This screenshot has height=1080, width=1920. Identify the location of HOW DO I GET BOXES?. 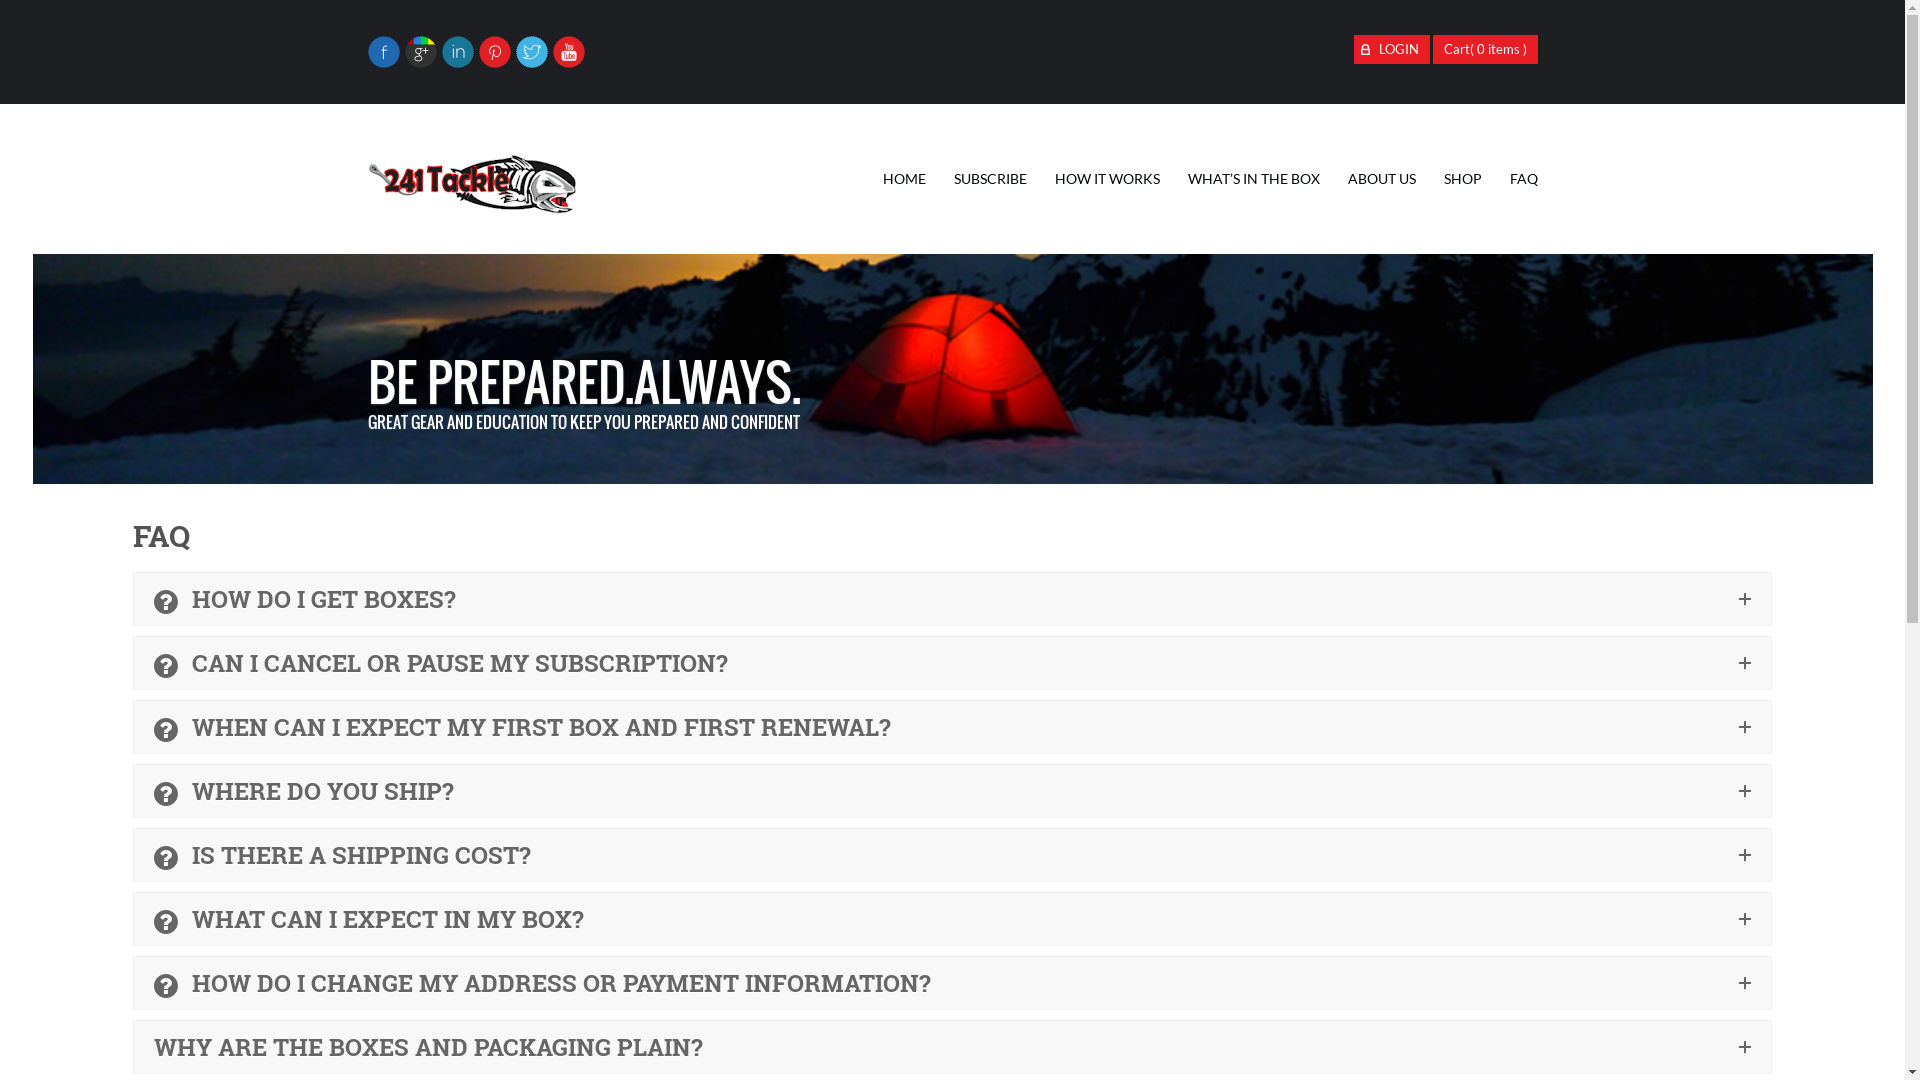
(952, 599).